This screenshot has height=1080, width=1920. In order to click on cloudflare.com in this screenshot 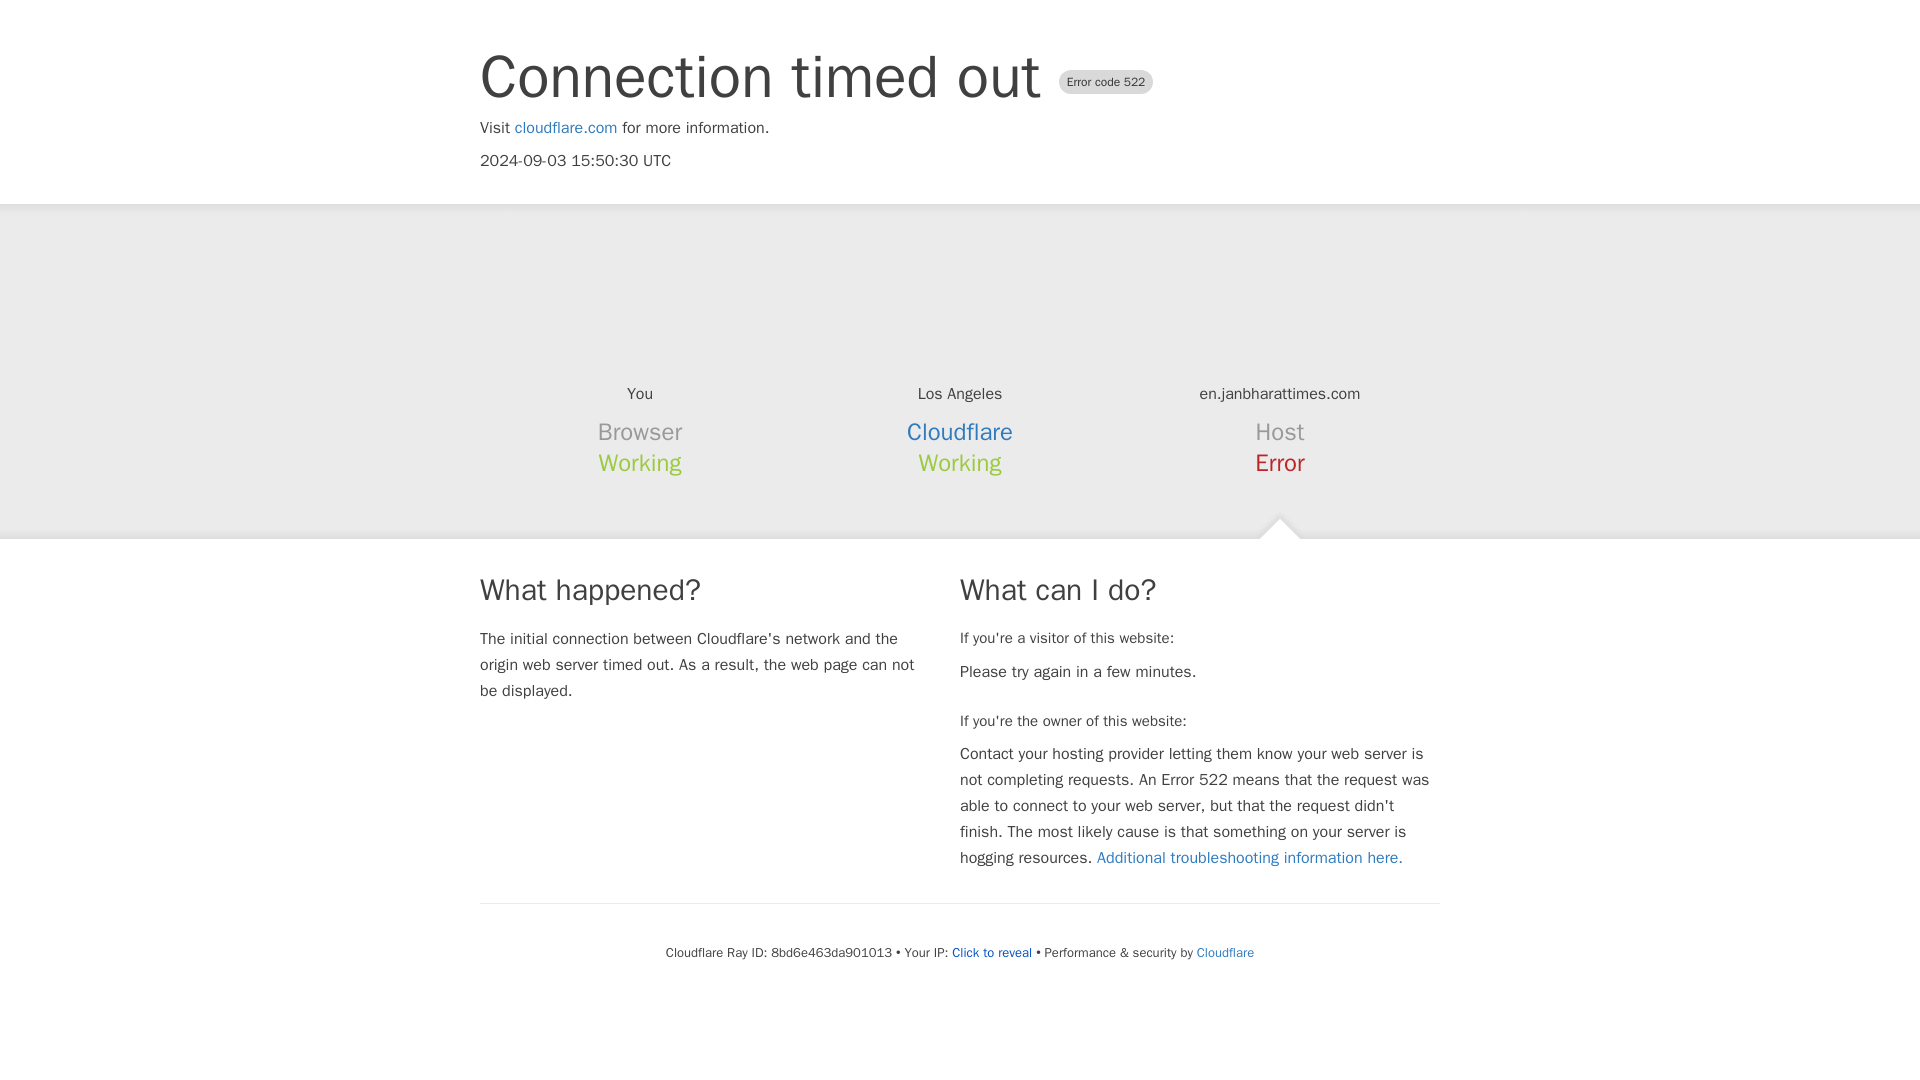, I will do `click(566, 128)`.